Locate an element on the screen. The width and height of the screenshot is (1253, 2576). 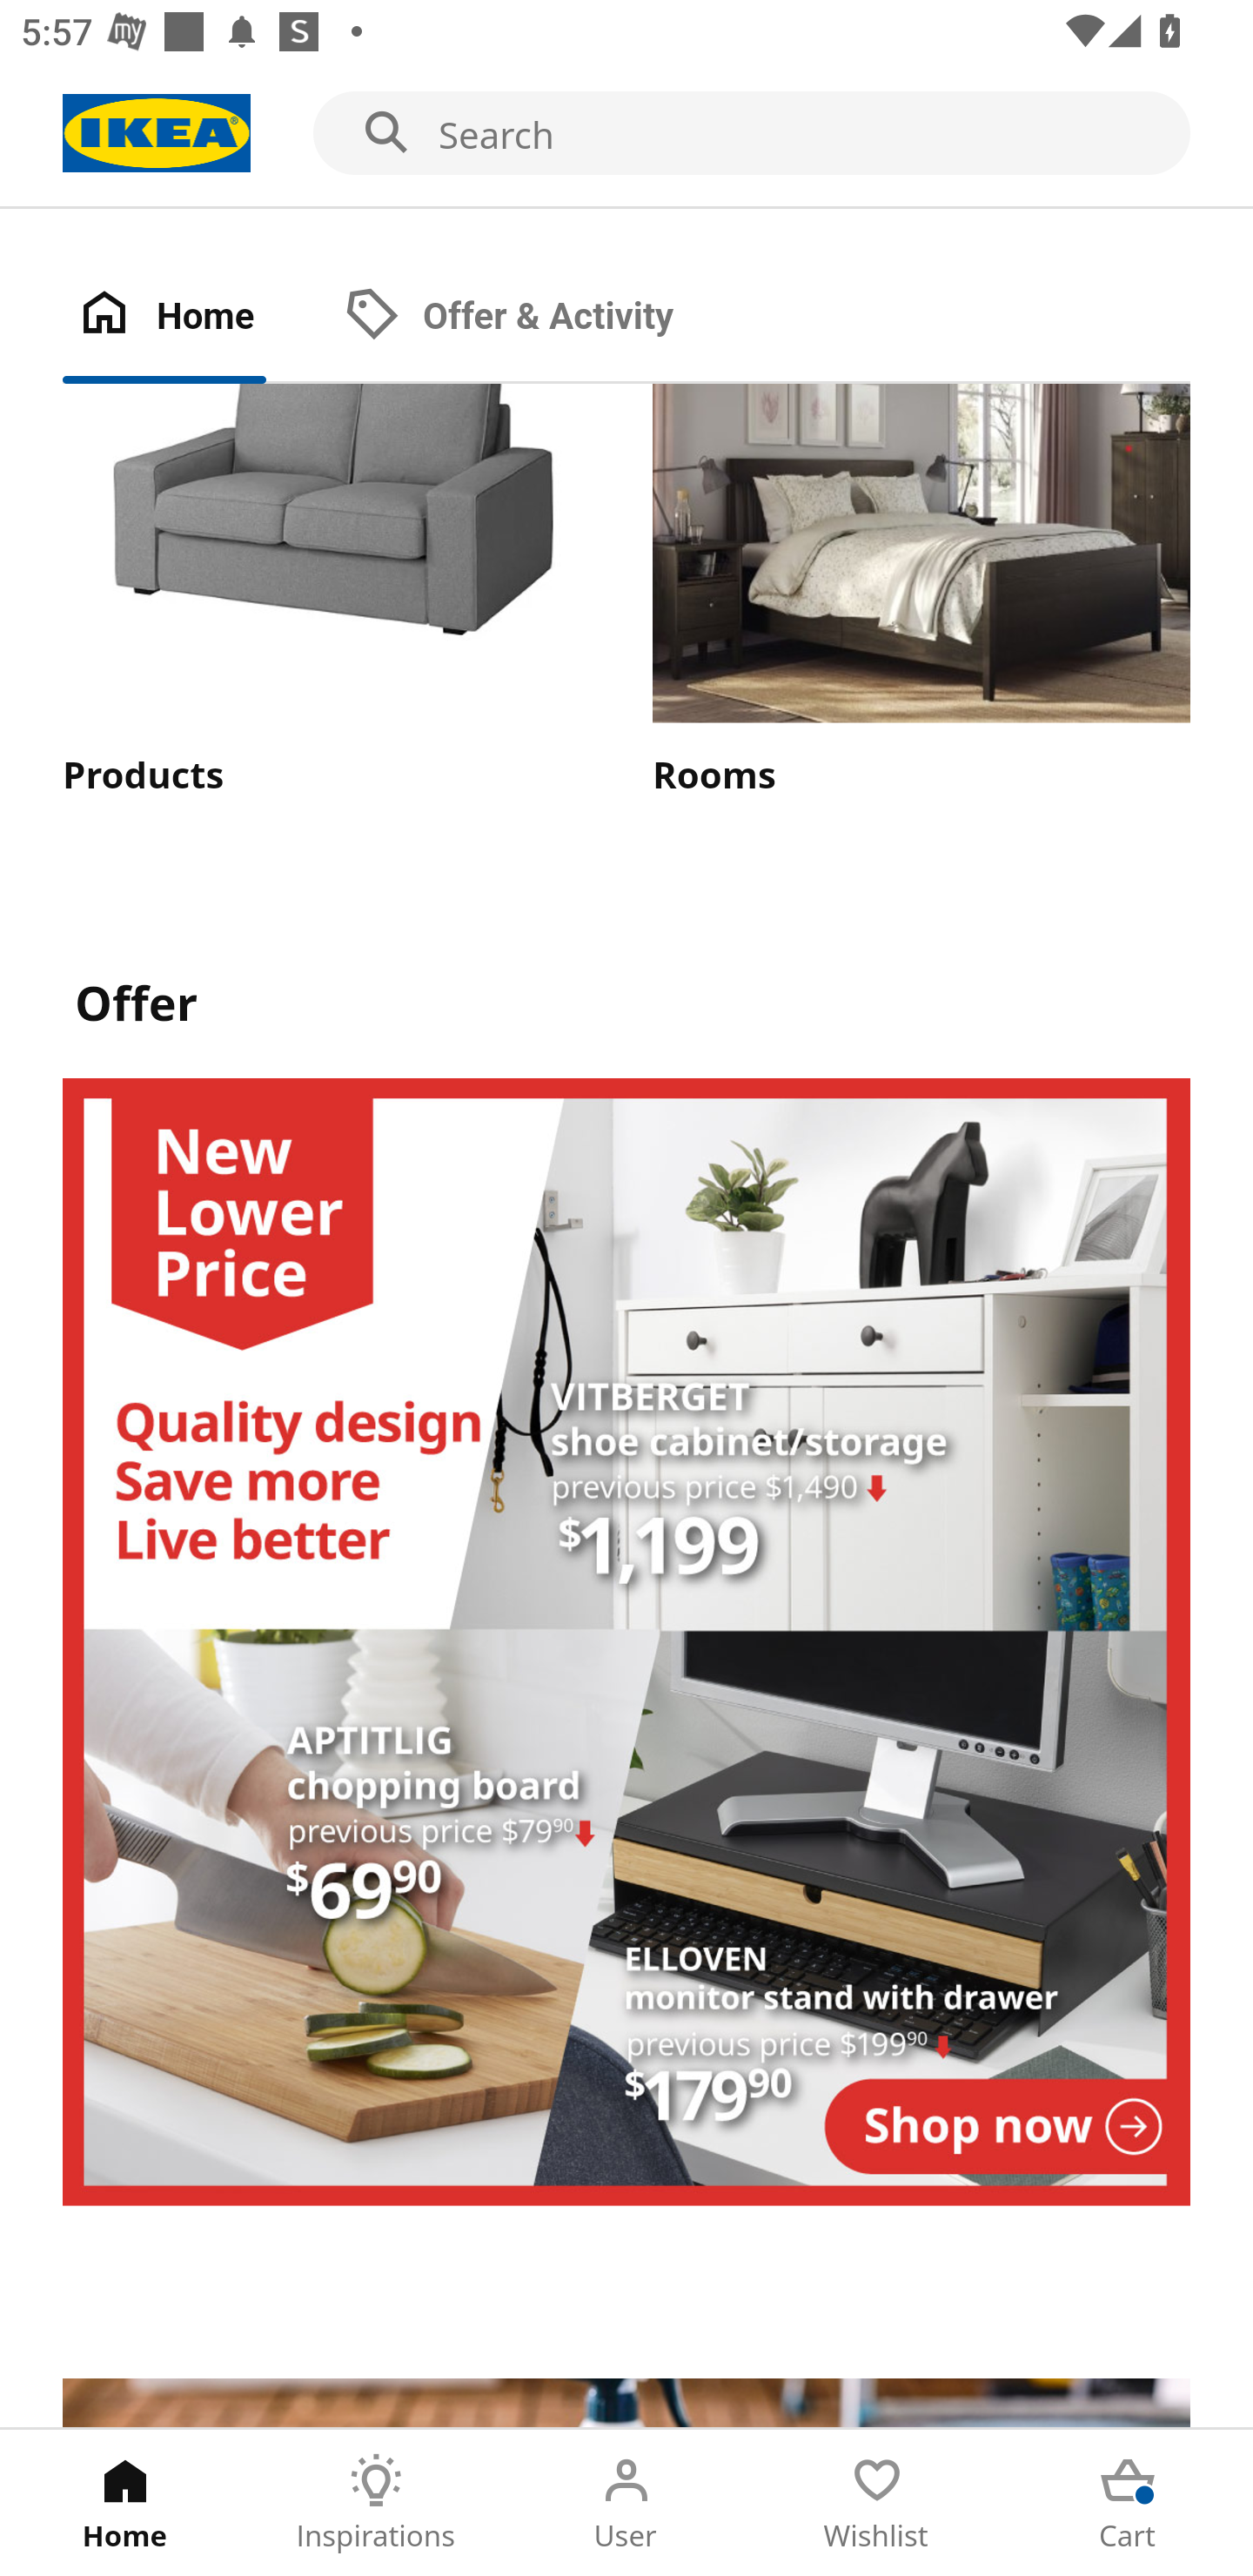
Home
Tab 1 of 2 is located at coordinates (195, 317).